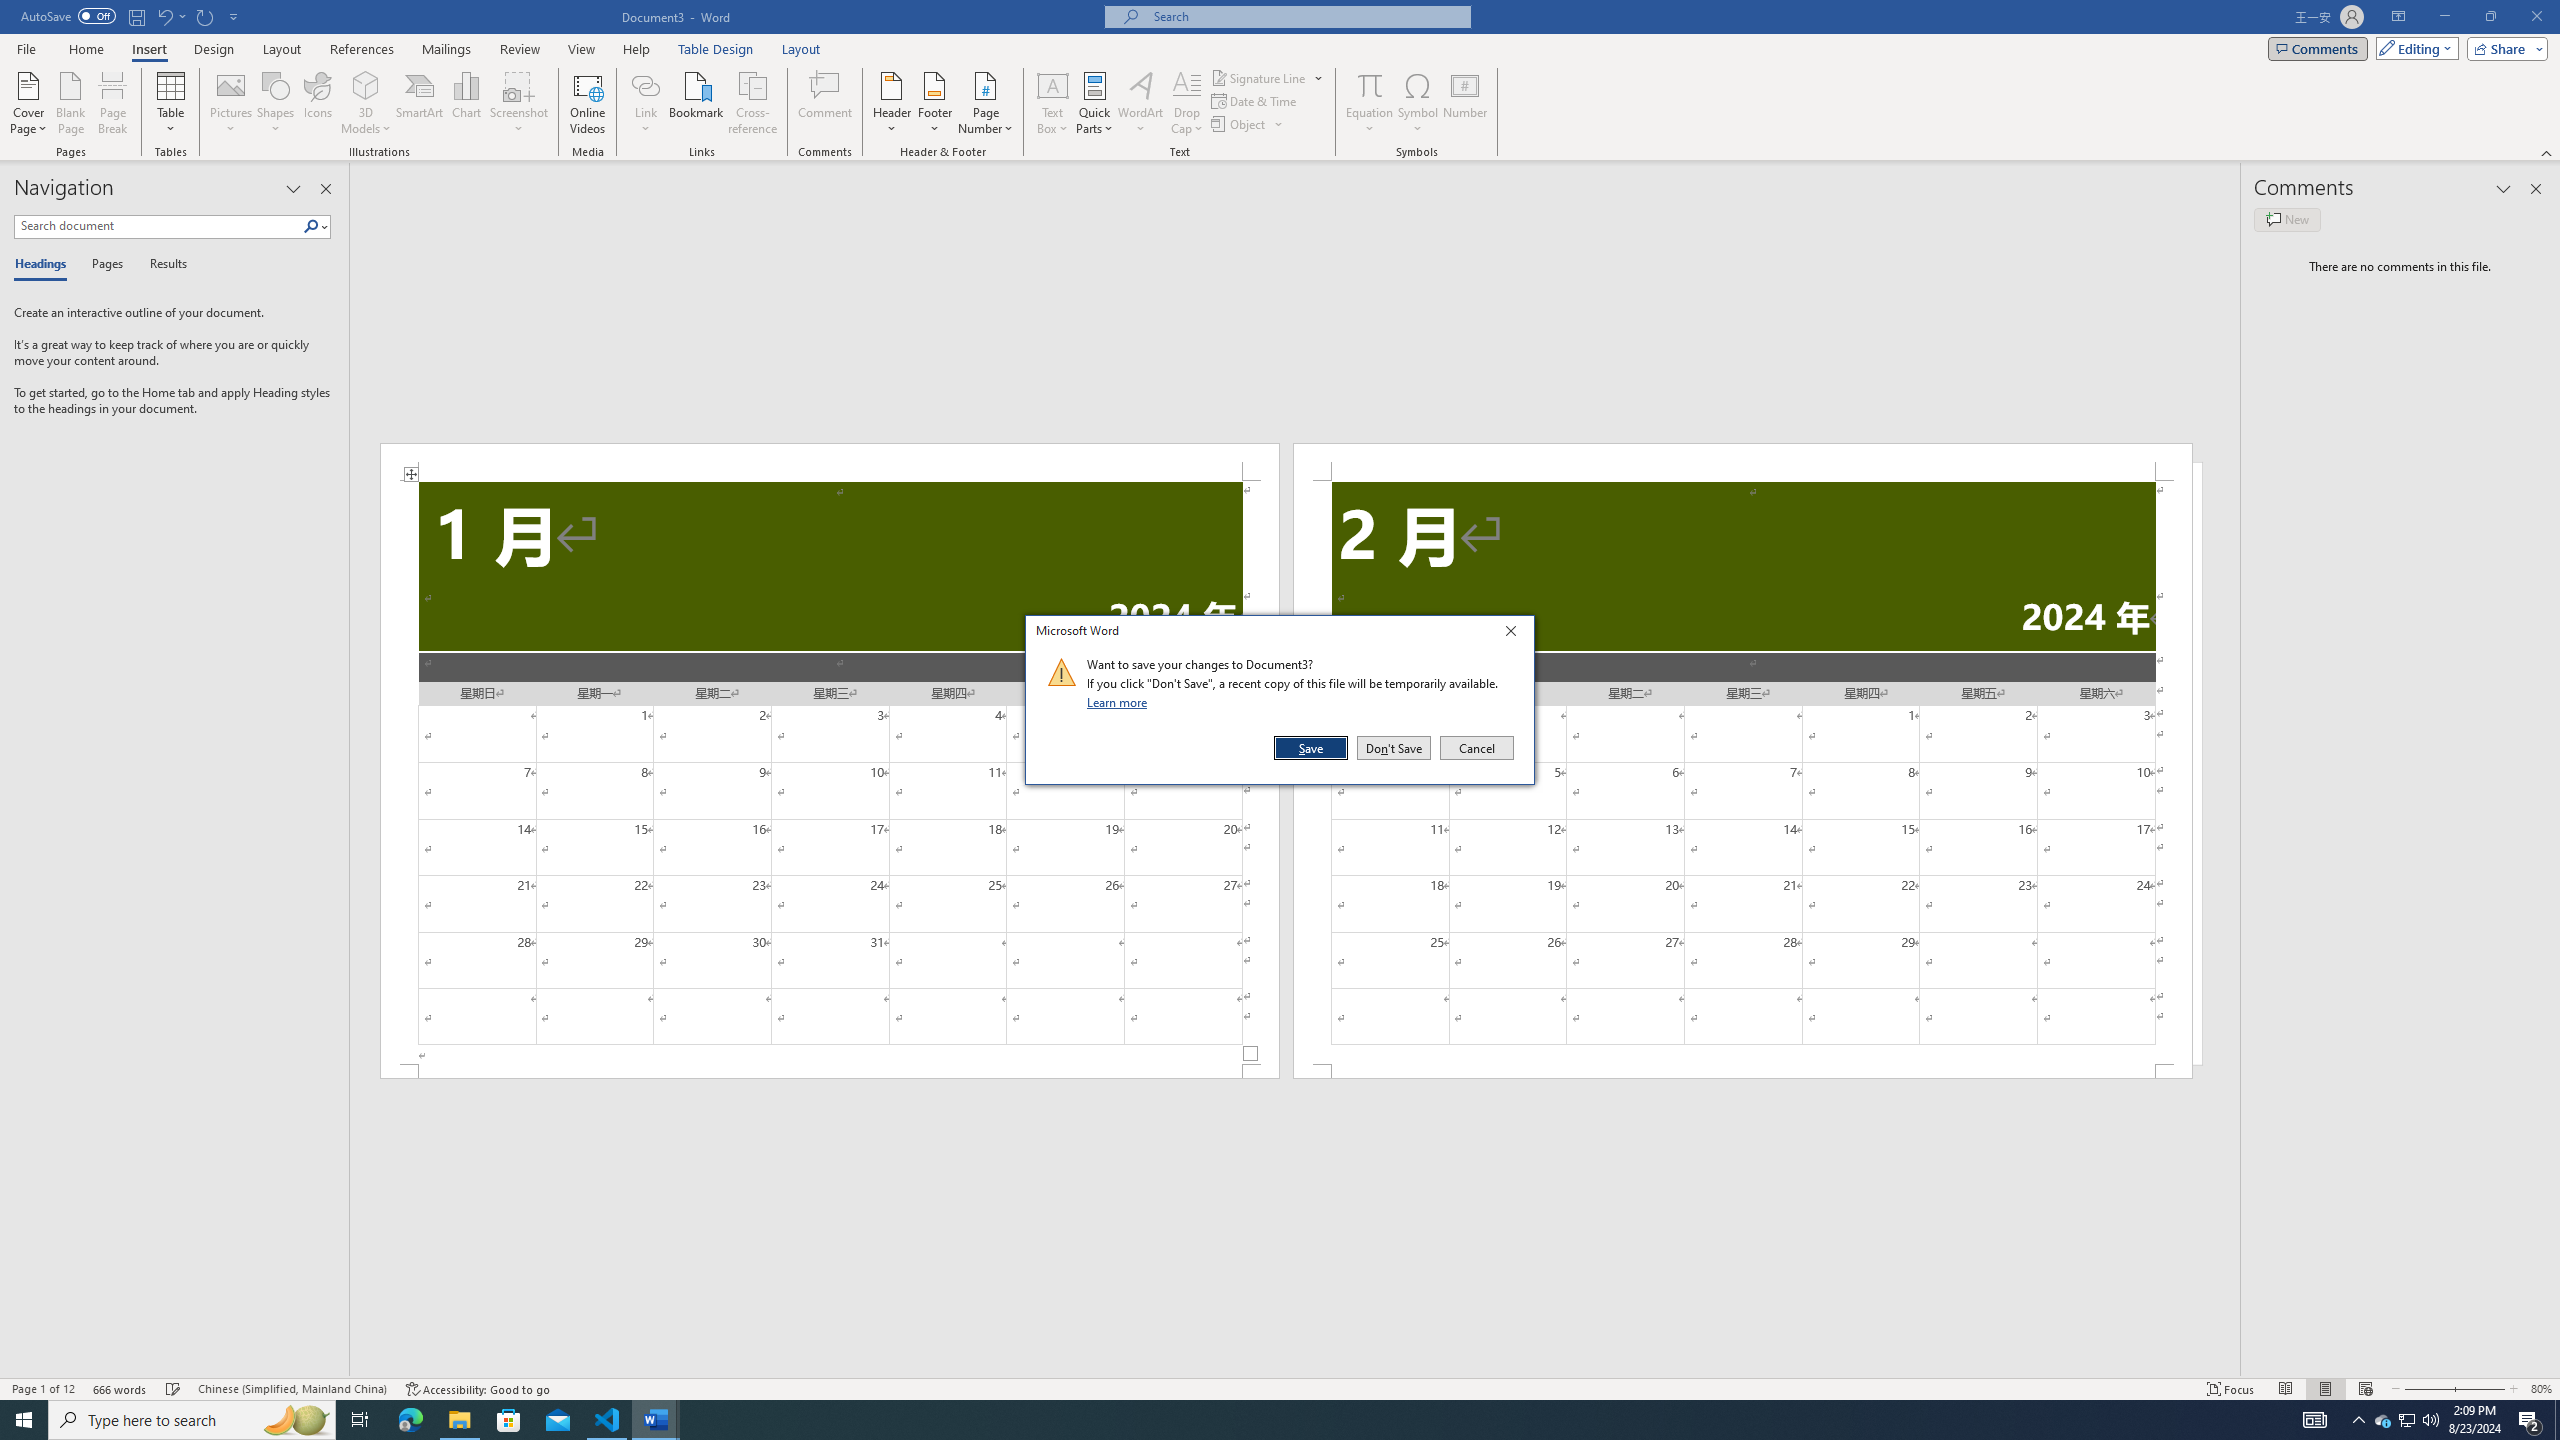  Describe the element at coordinates (2414, 48) in the screenshot. I see `Mode` at that location.